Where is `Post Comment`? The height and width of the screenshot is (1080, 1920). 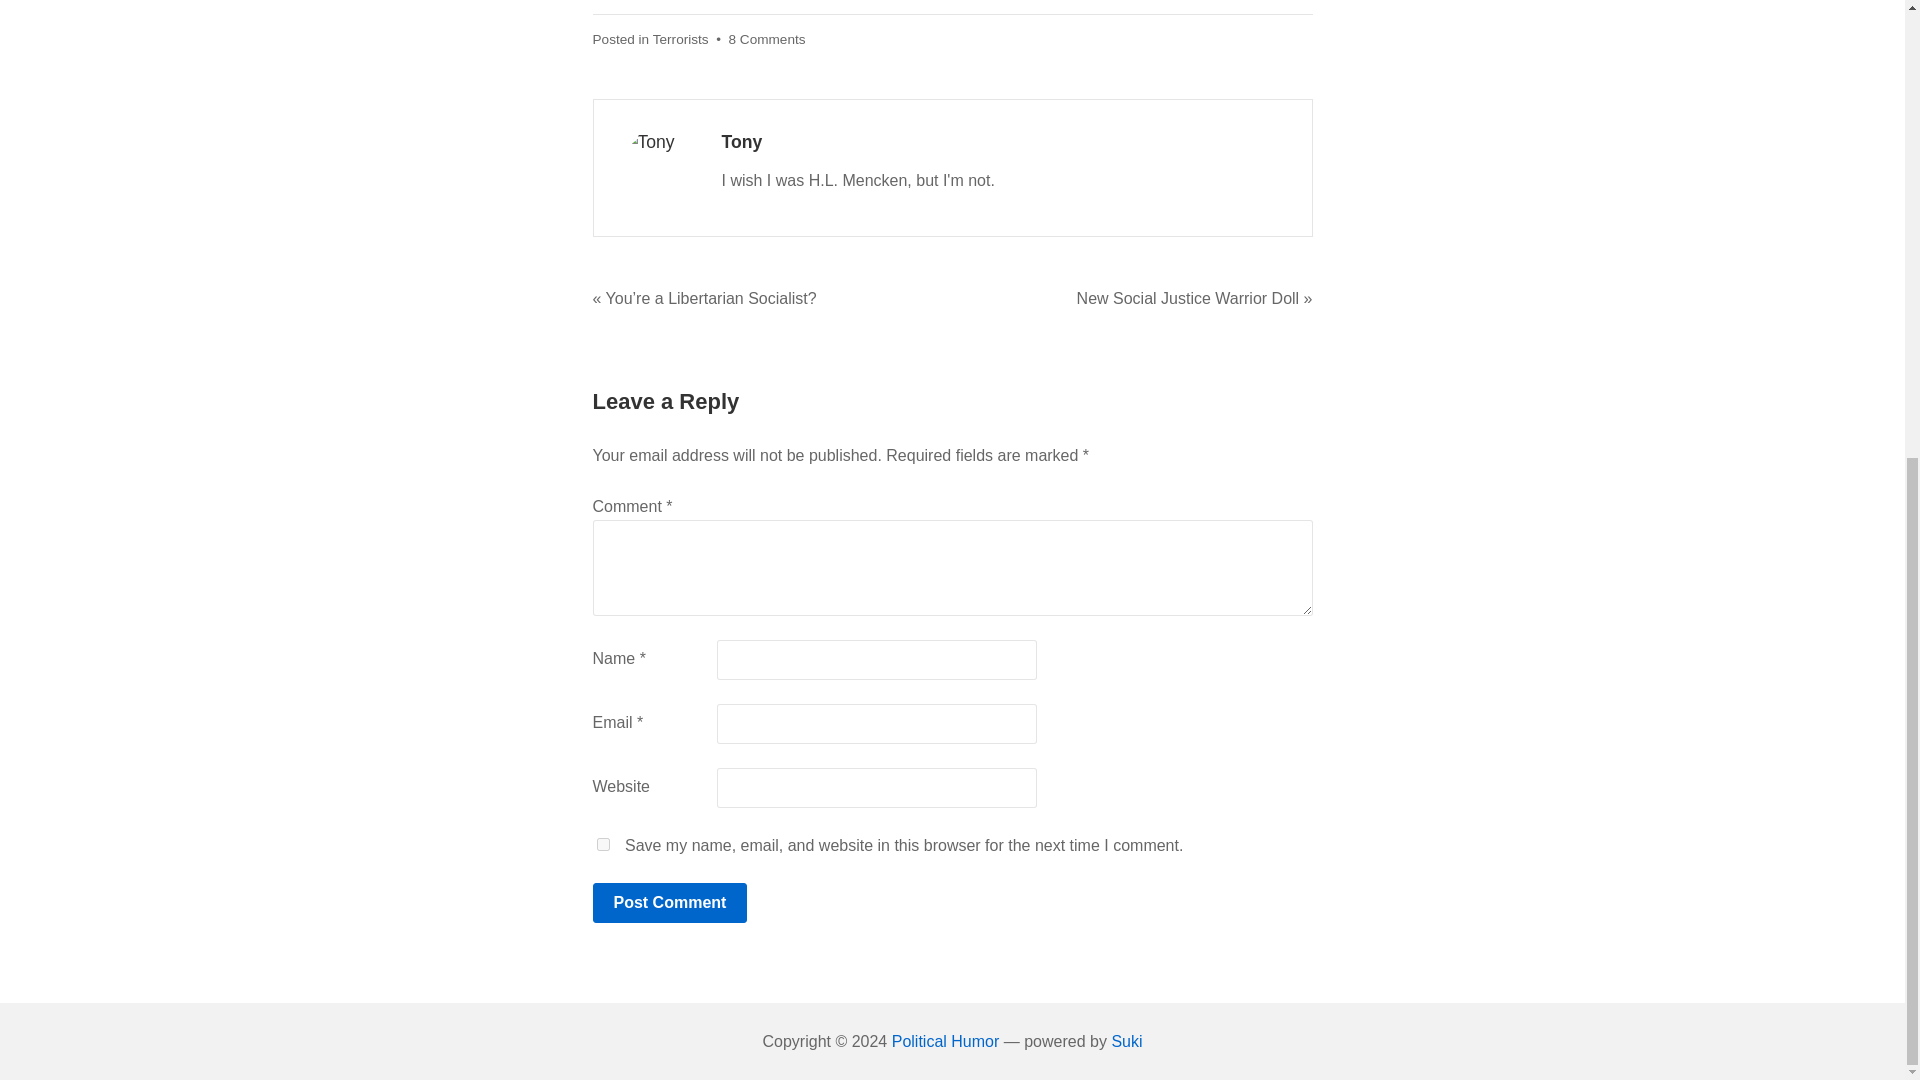 Post Comment is located at coordinates (668, 903).